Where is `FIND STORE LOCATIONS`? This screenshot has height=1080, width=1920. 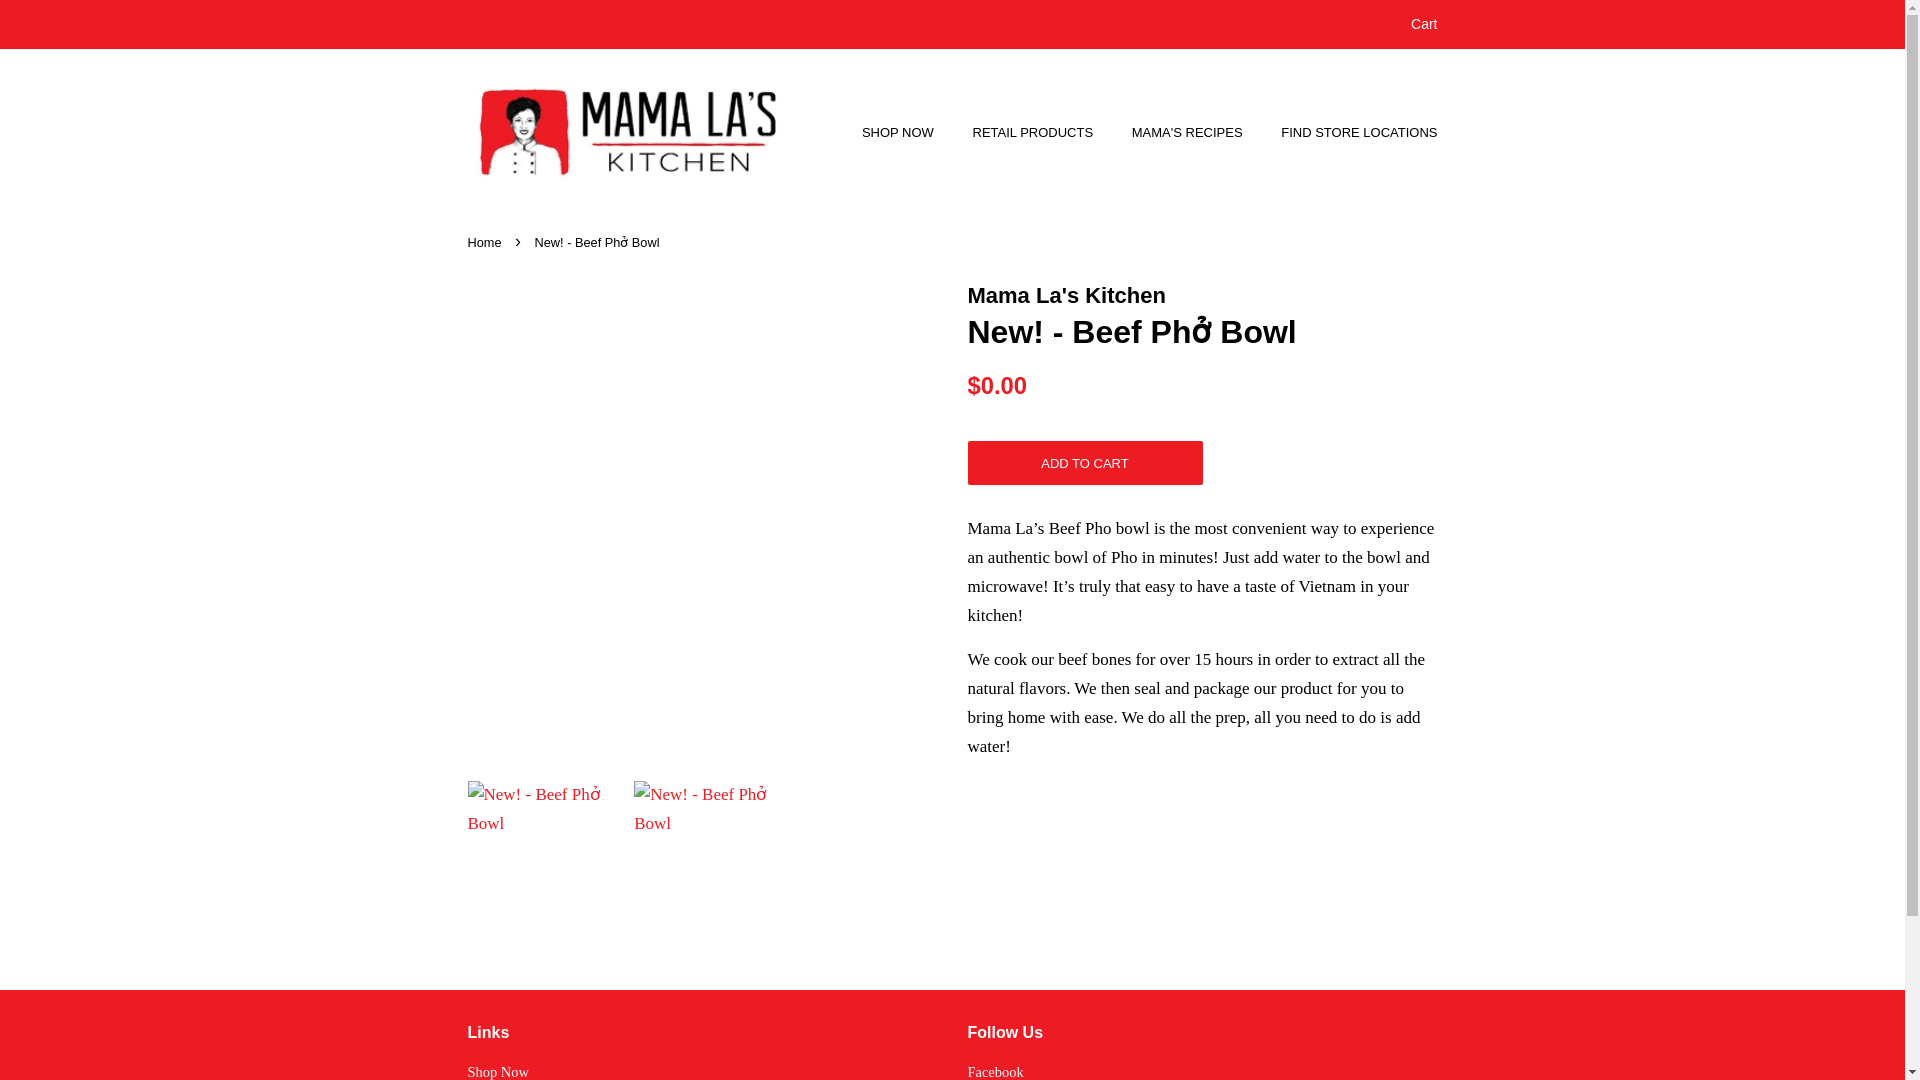 FIND STORE LOCATIONS is located at coordinates (1350, 132).